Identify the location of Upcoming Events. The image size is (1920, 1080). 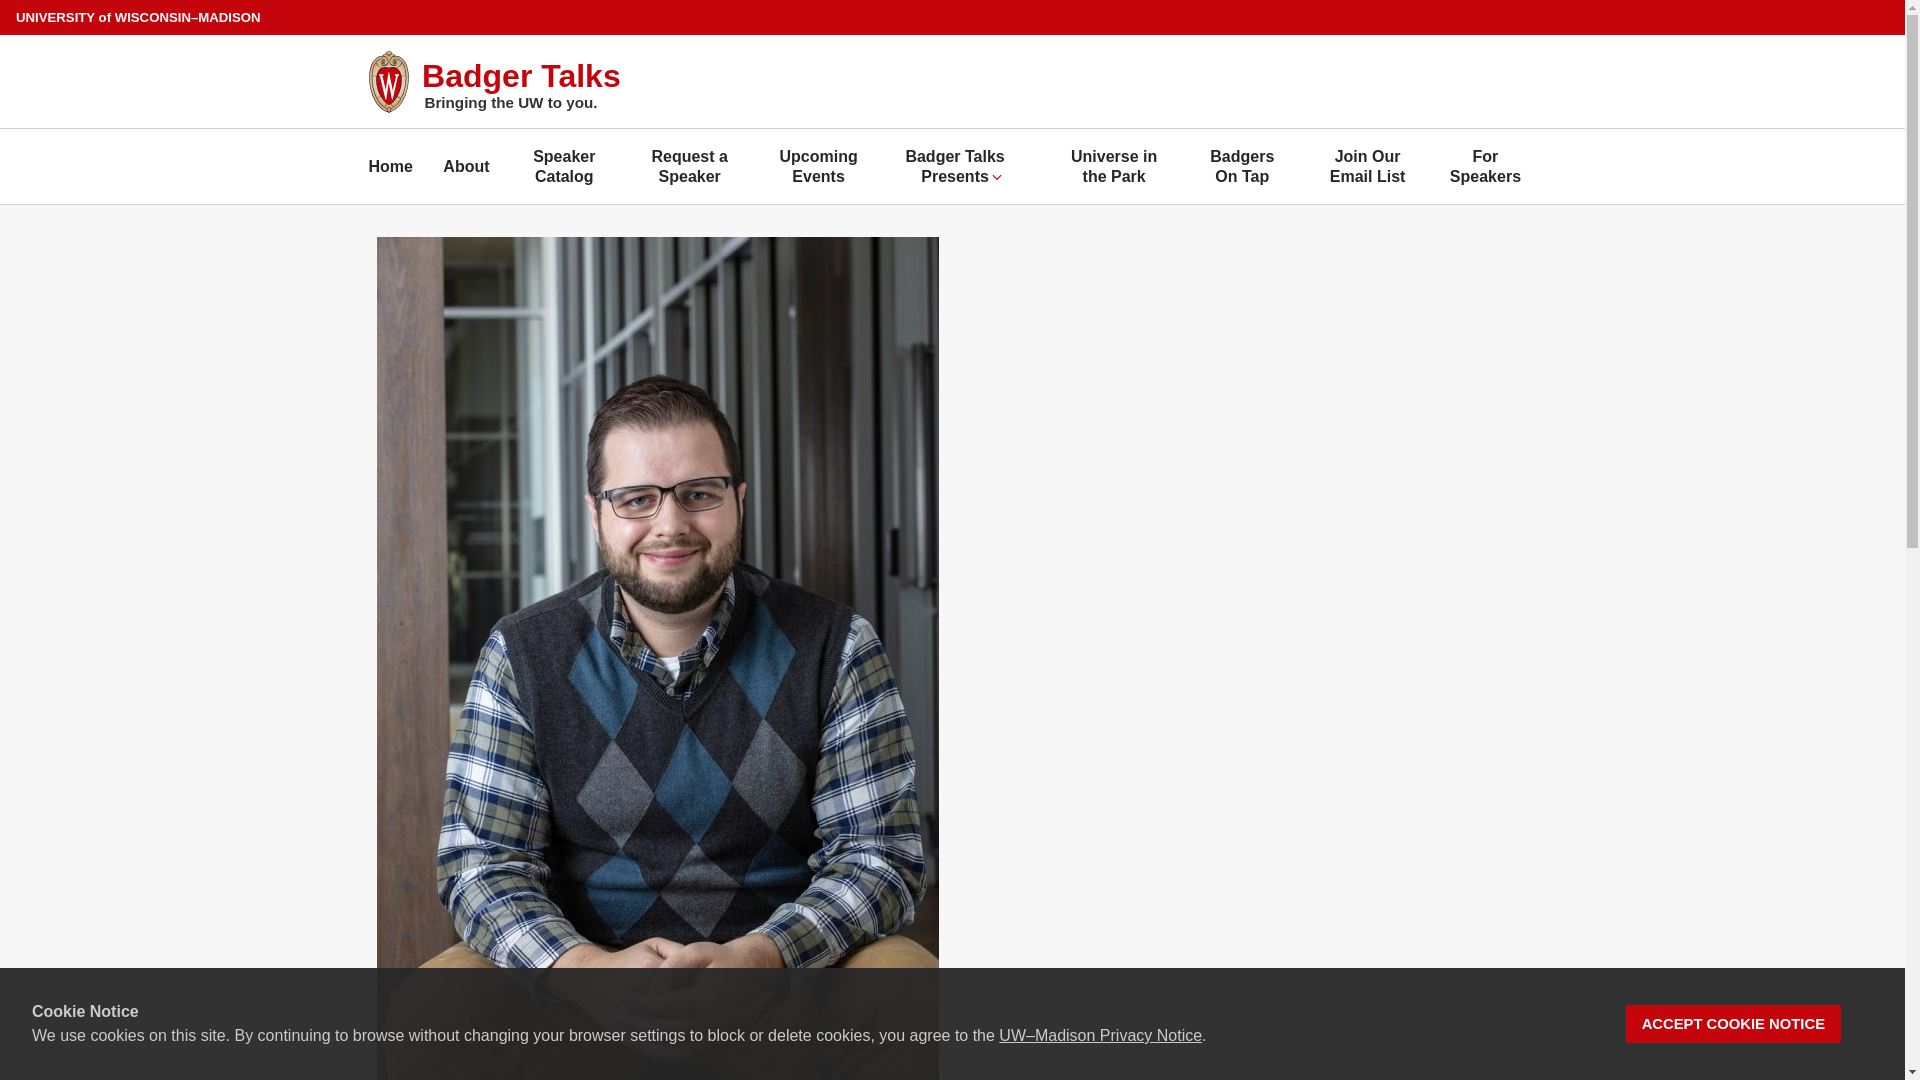
(819, 166).